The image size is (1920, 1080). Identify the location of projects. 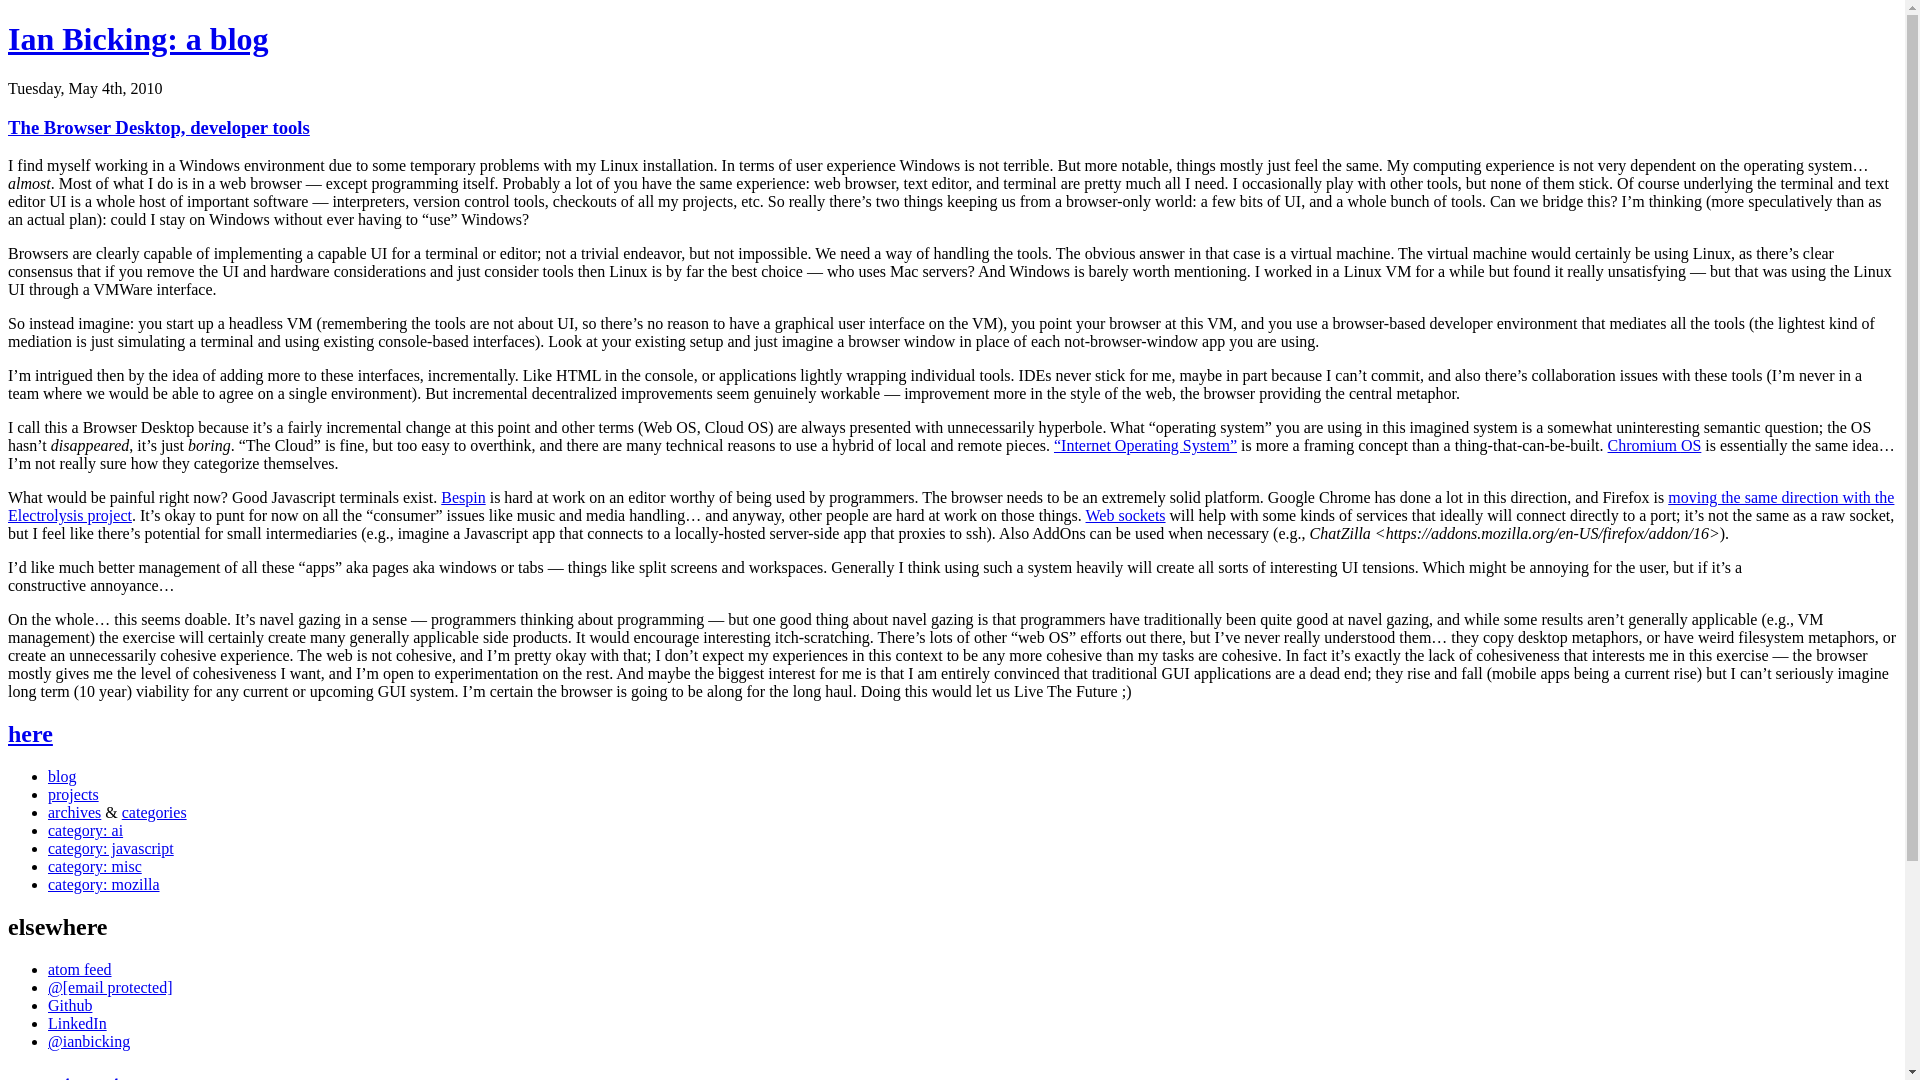
(74, 794).